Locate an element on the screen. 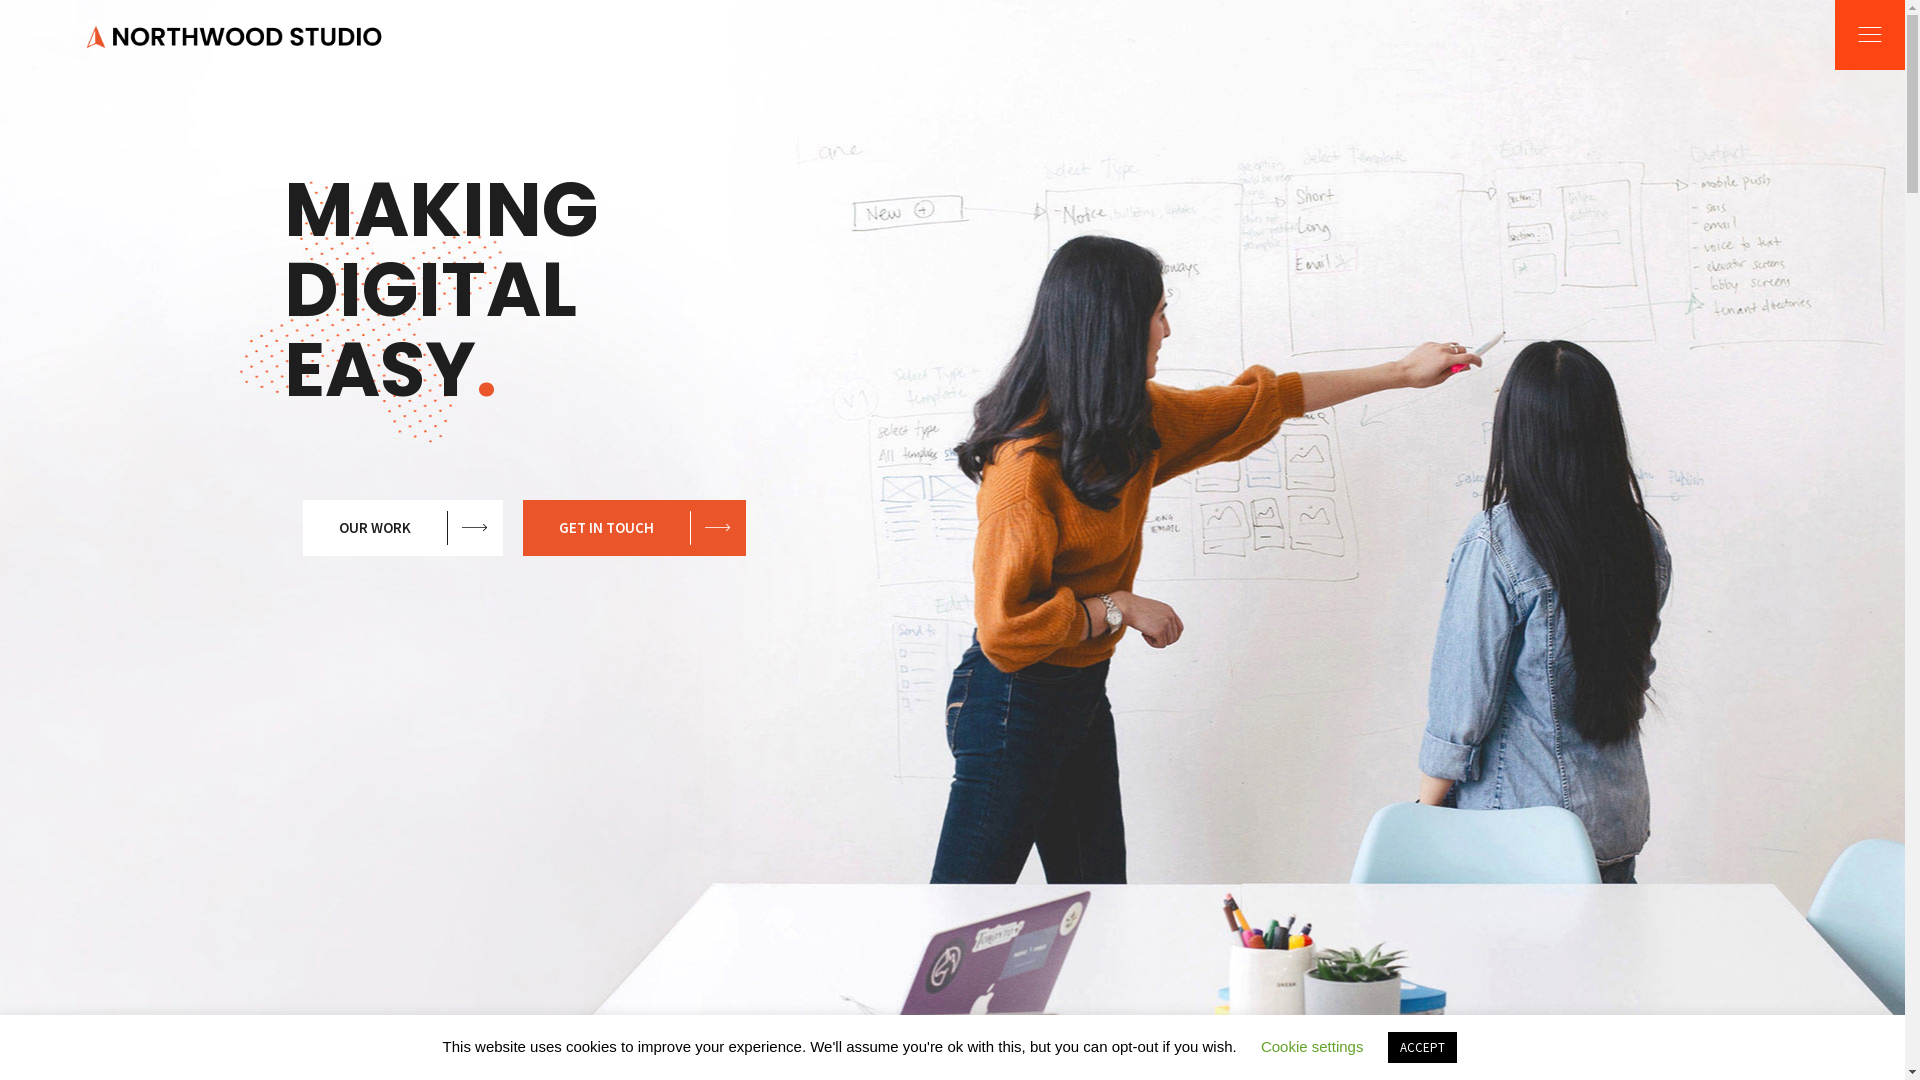 This screenshot has height=1080, width=1920. Cookie settings is located at coordinates (1312, 1046).